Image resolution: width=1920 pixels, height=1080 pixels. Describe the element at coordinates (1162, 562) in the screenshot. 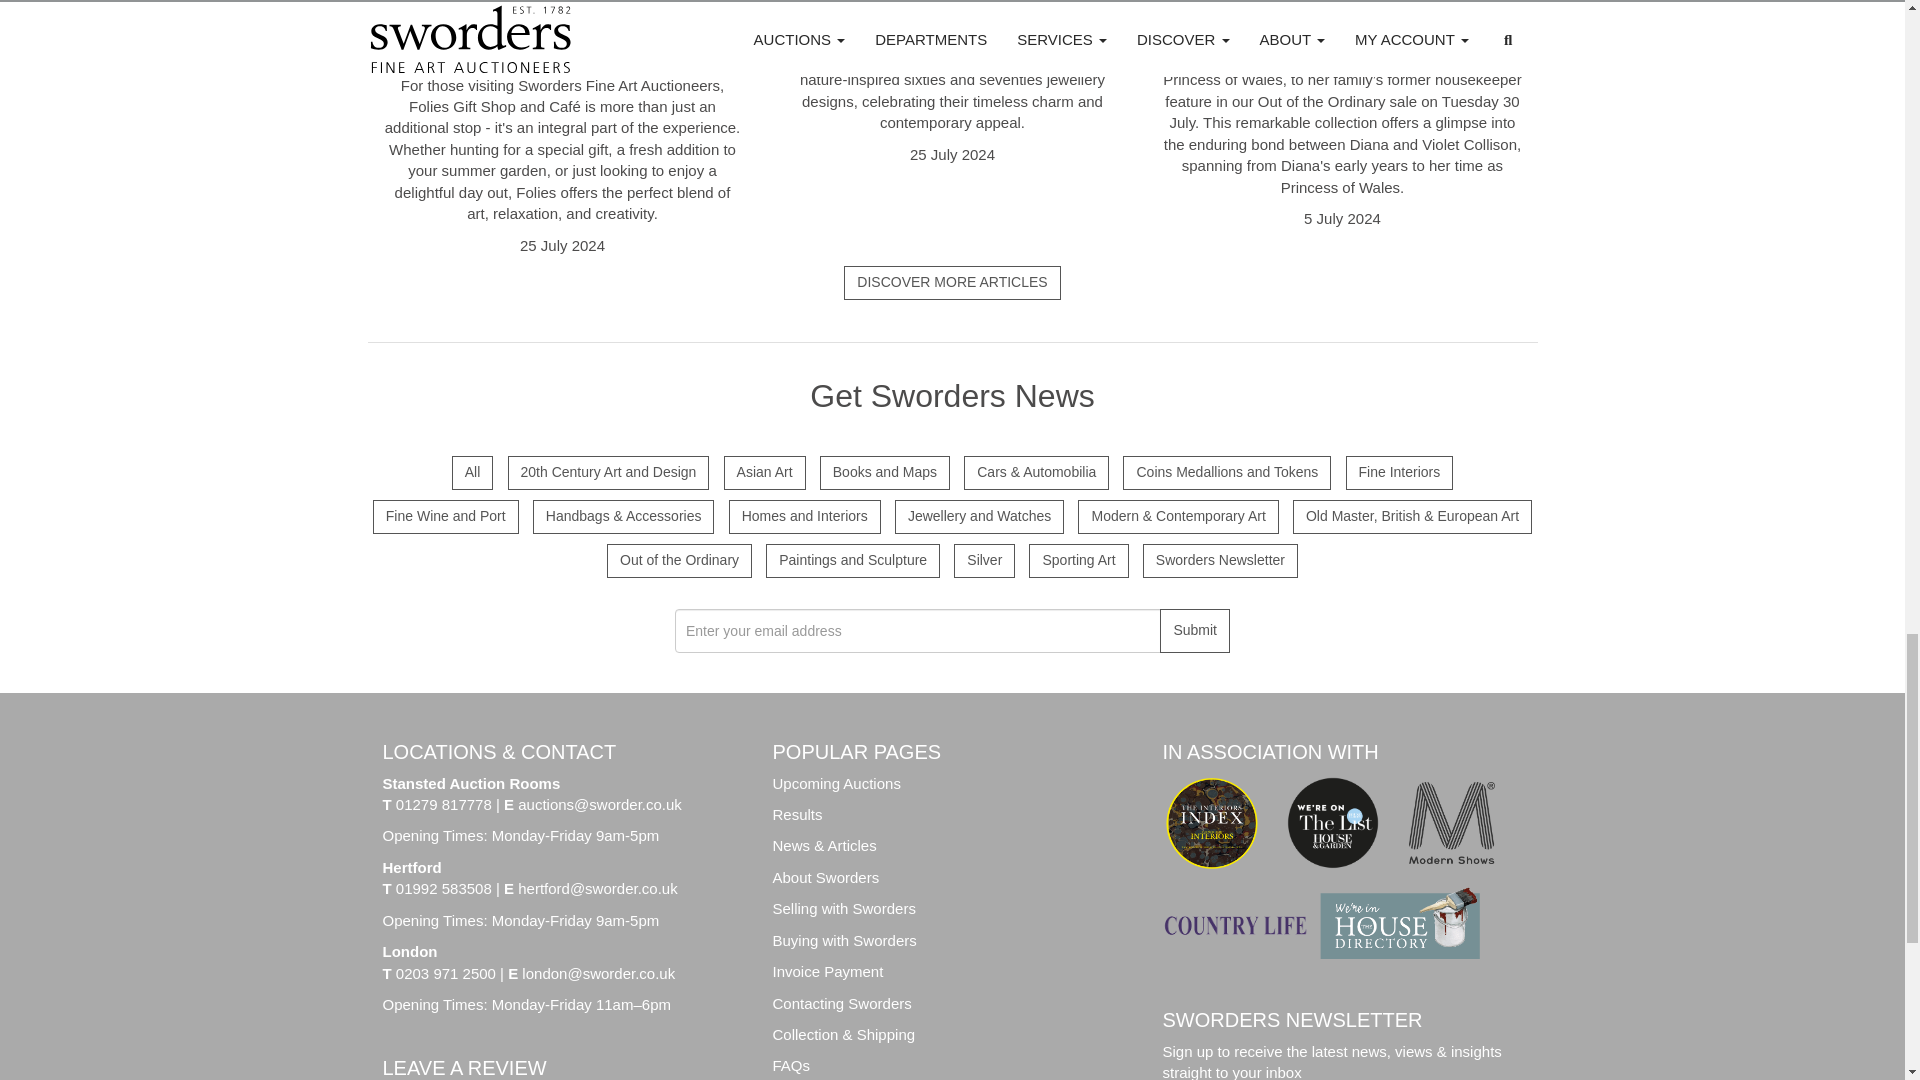

I see `0142c27b59` at that location.